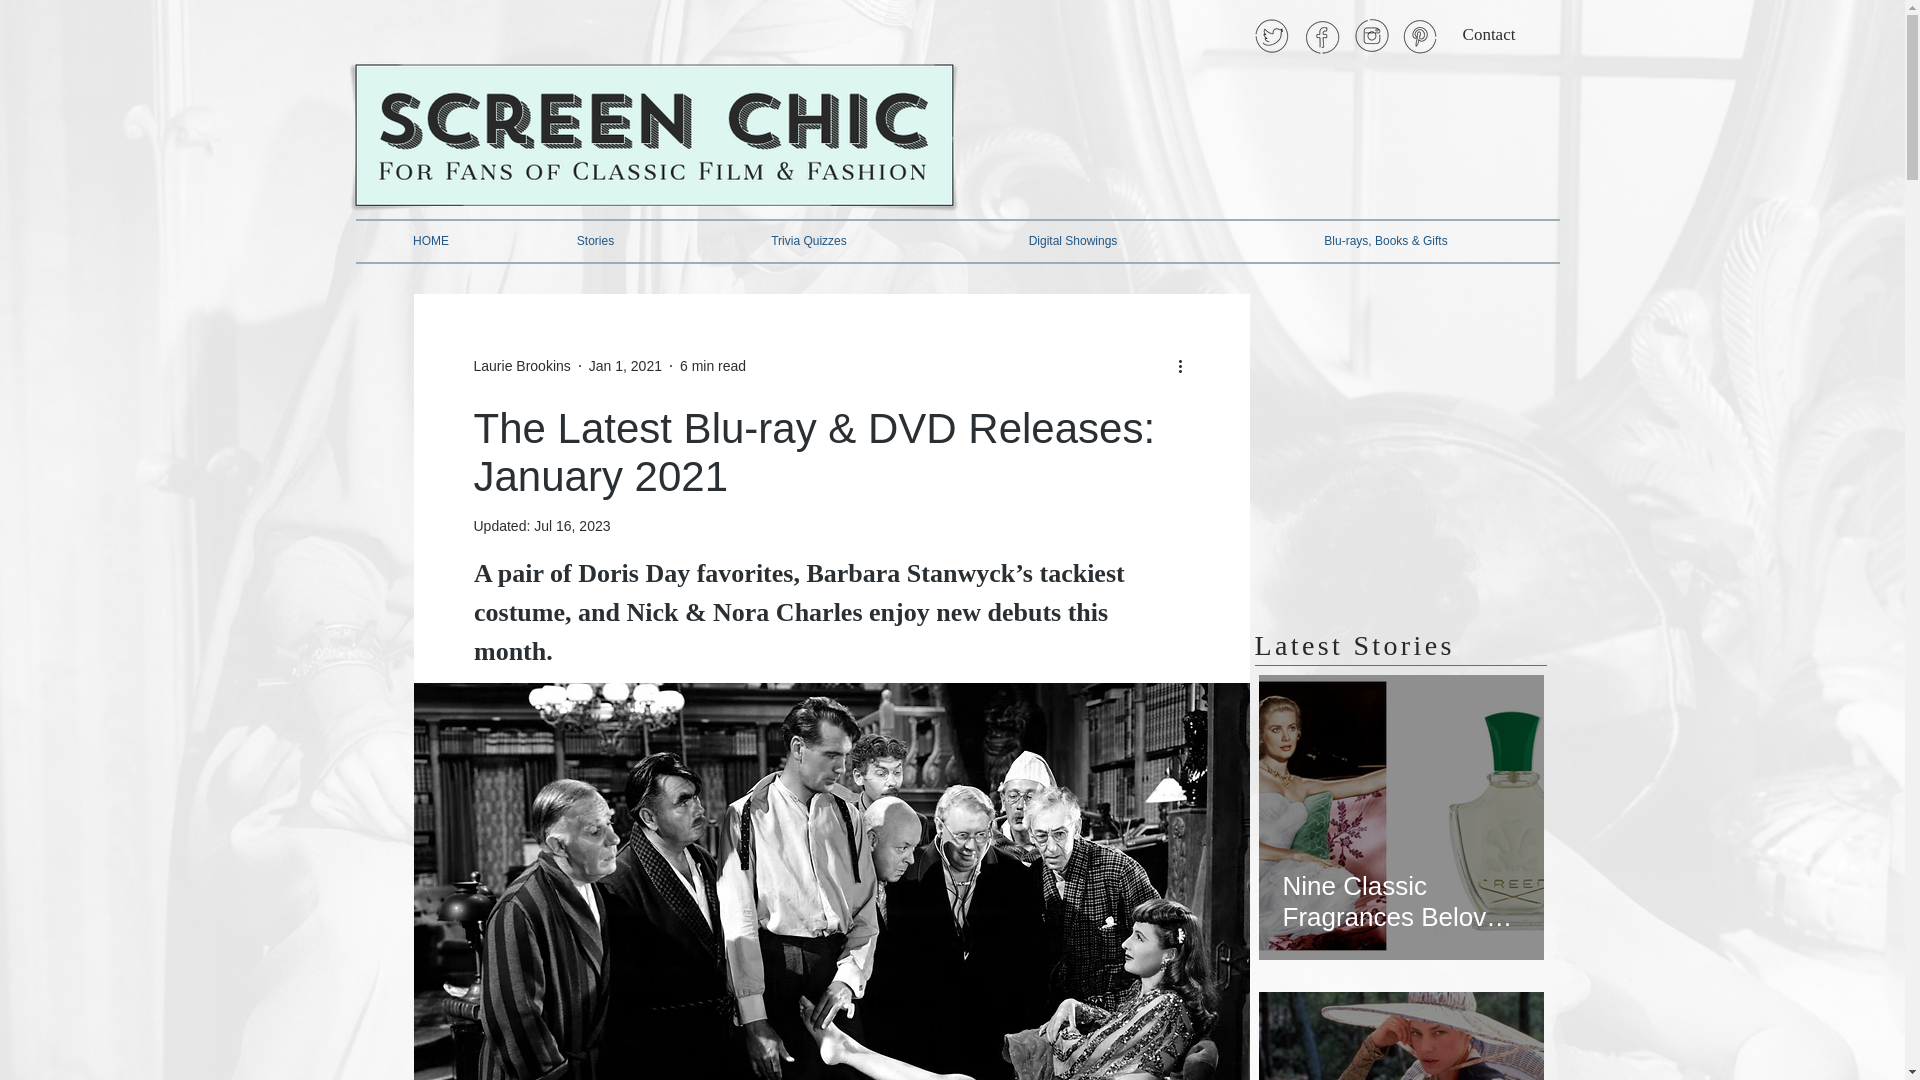 The width and height of the screenshot is (1920, 1080). Describe the element at coordinates (1073, 242) in the screenshot. I see `Digital Showings` at that location.